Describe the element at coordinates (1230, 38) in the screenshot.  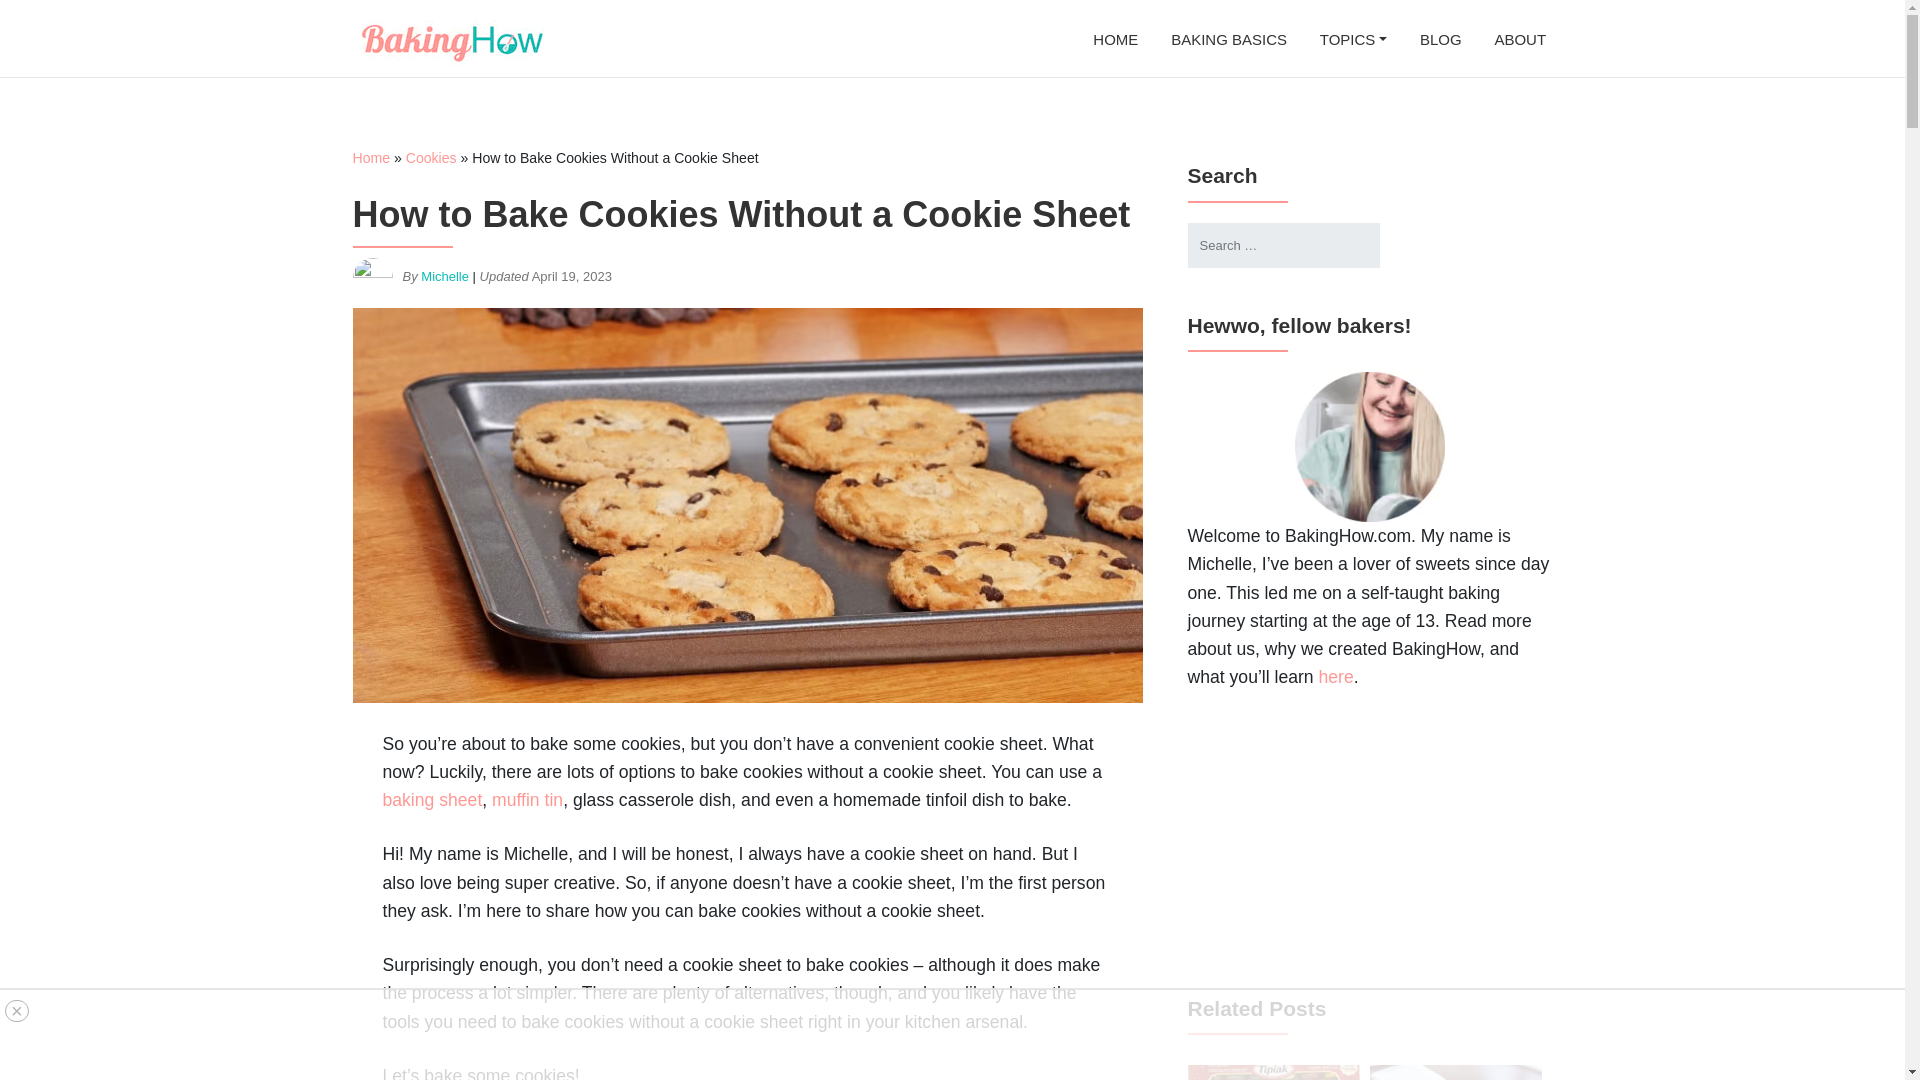
I see `Baking Basics` at that location.